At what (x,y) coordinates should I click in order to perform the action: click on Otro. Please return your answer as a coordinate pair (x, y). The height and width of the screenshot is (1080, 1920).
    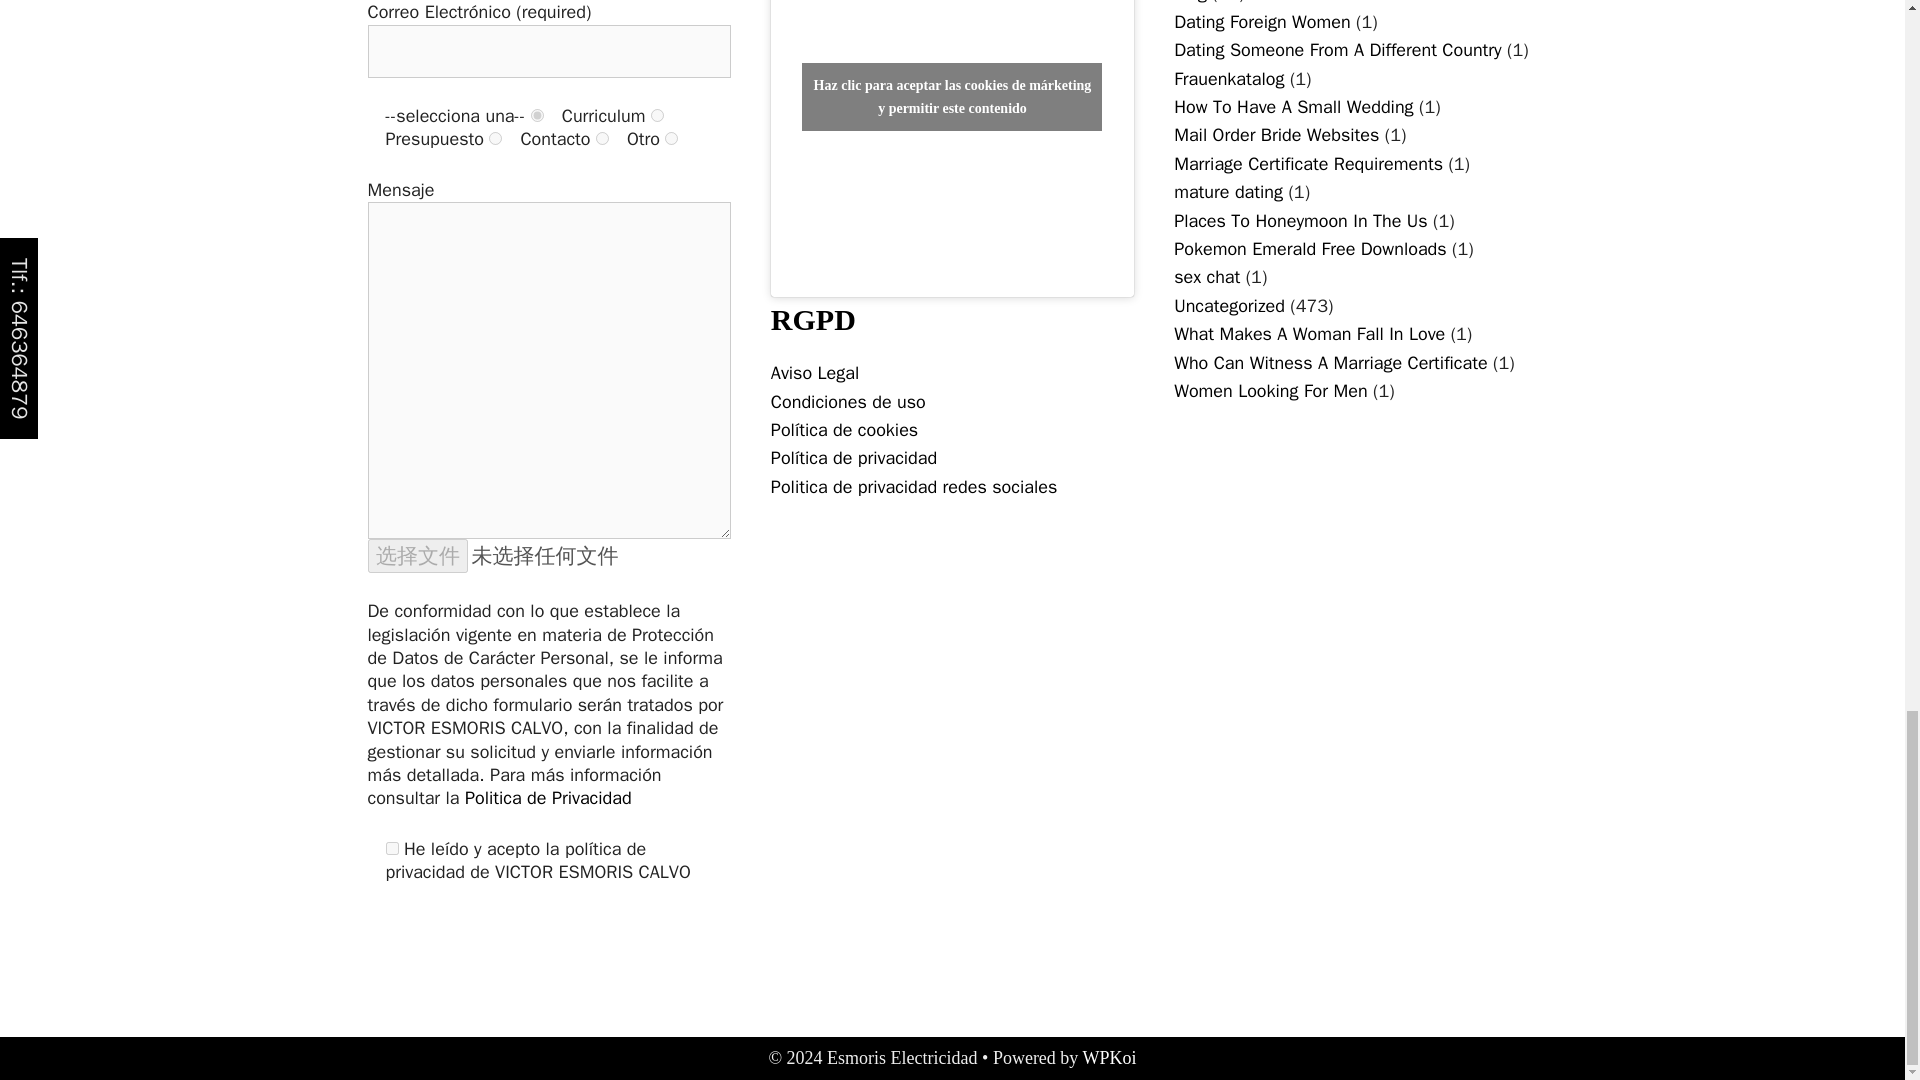
    Looking at the image, I should click on (670, 138).